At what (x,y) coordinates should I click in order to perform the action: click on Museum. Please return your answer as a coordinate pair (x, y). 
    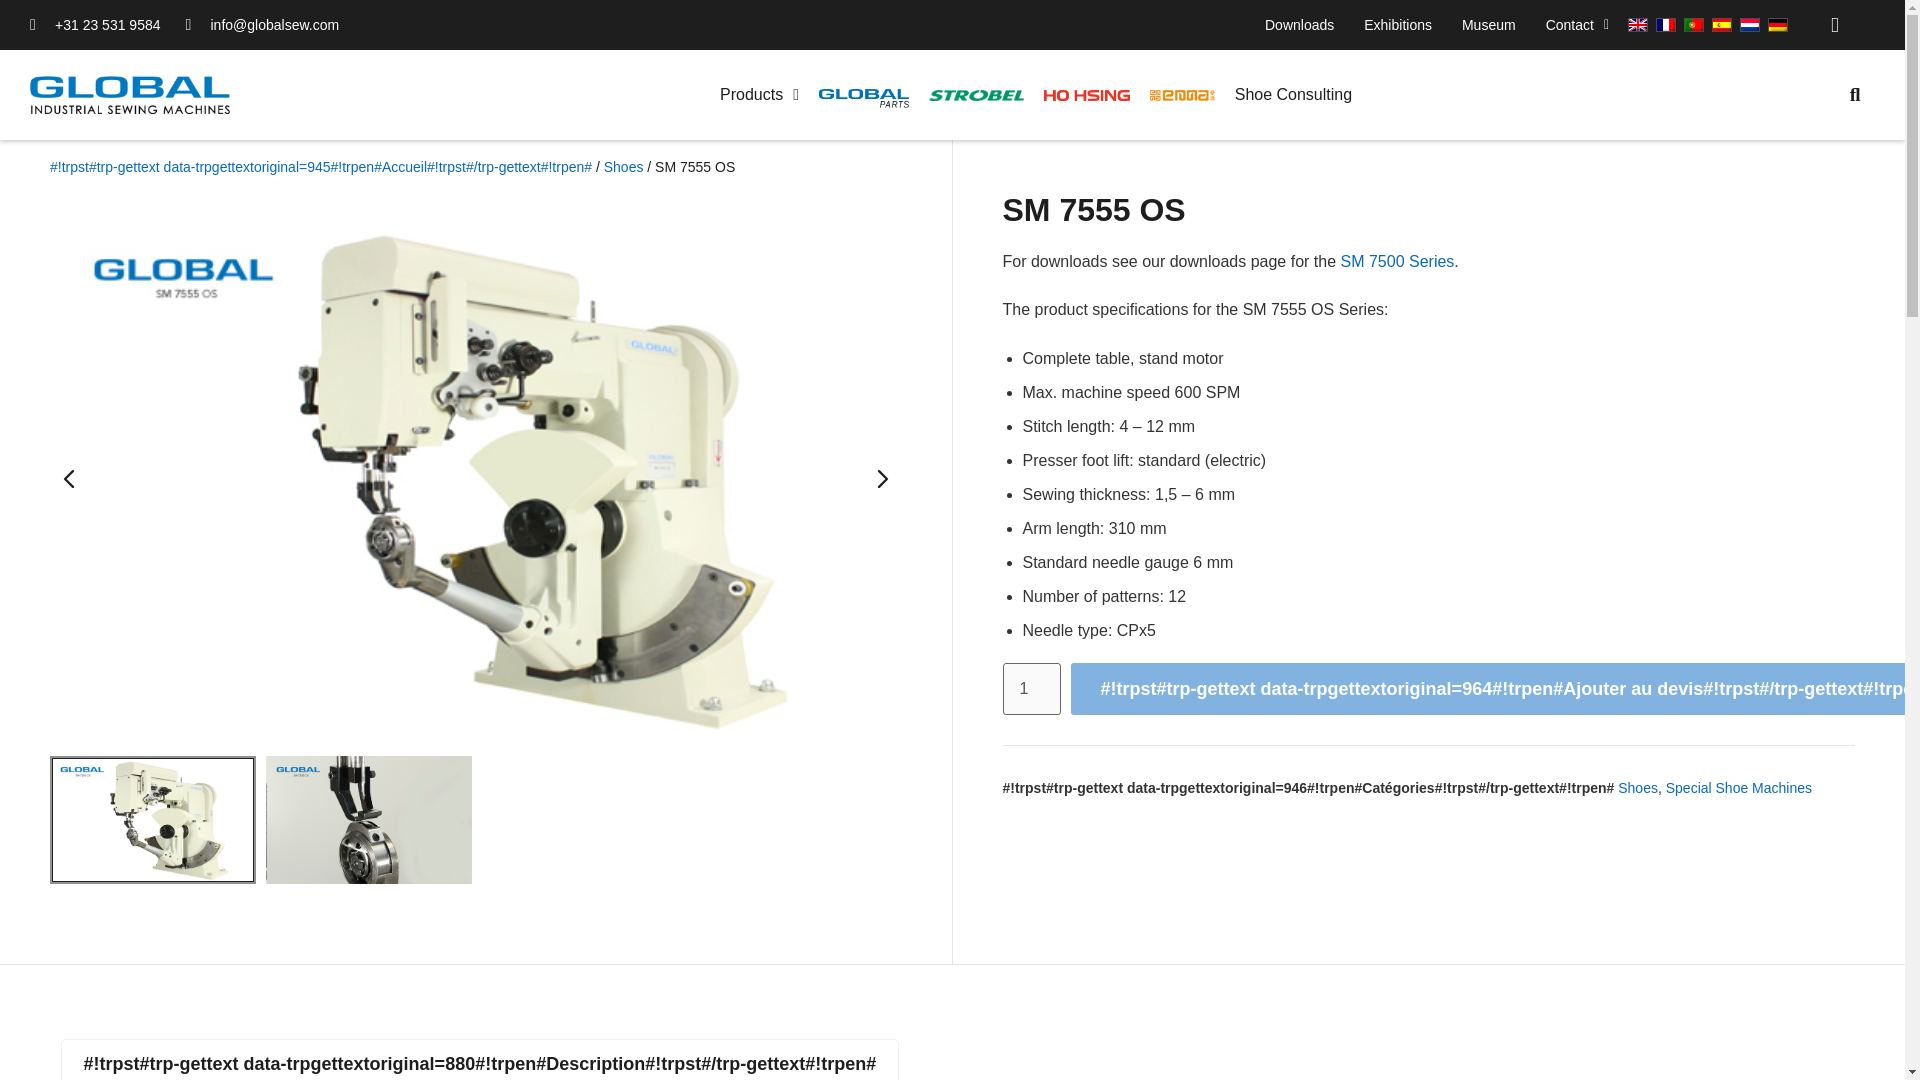
    Looking at the image, I should click on (1488, 24).